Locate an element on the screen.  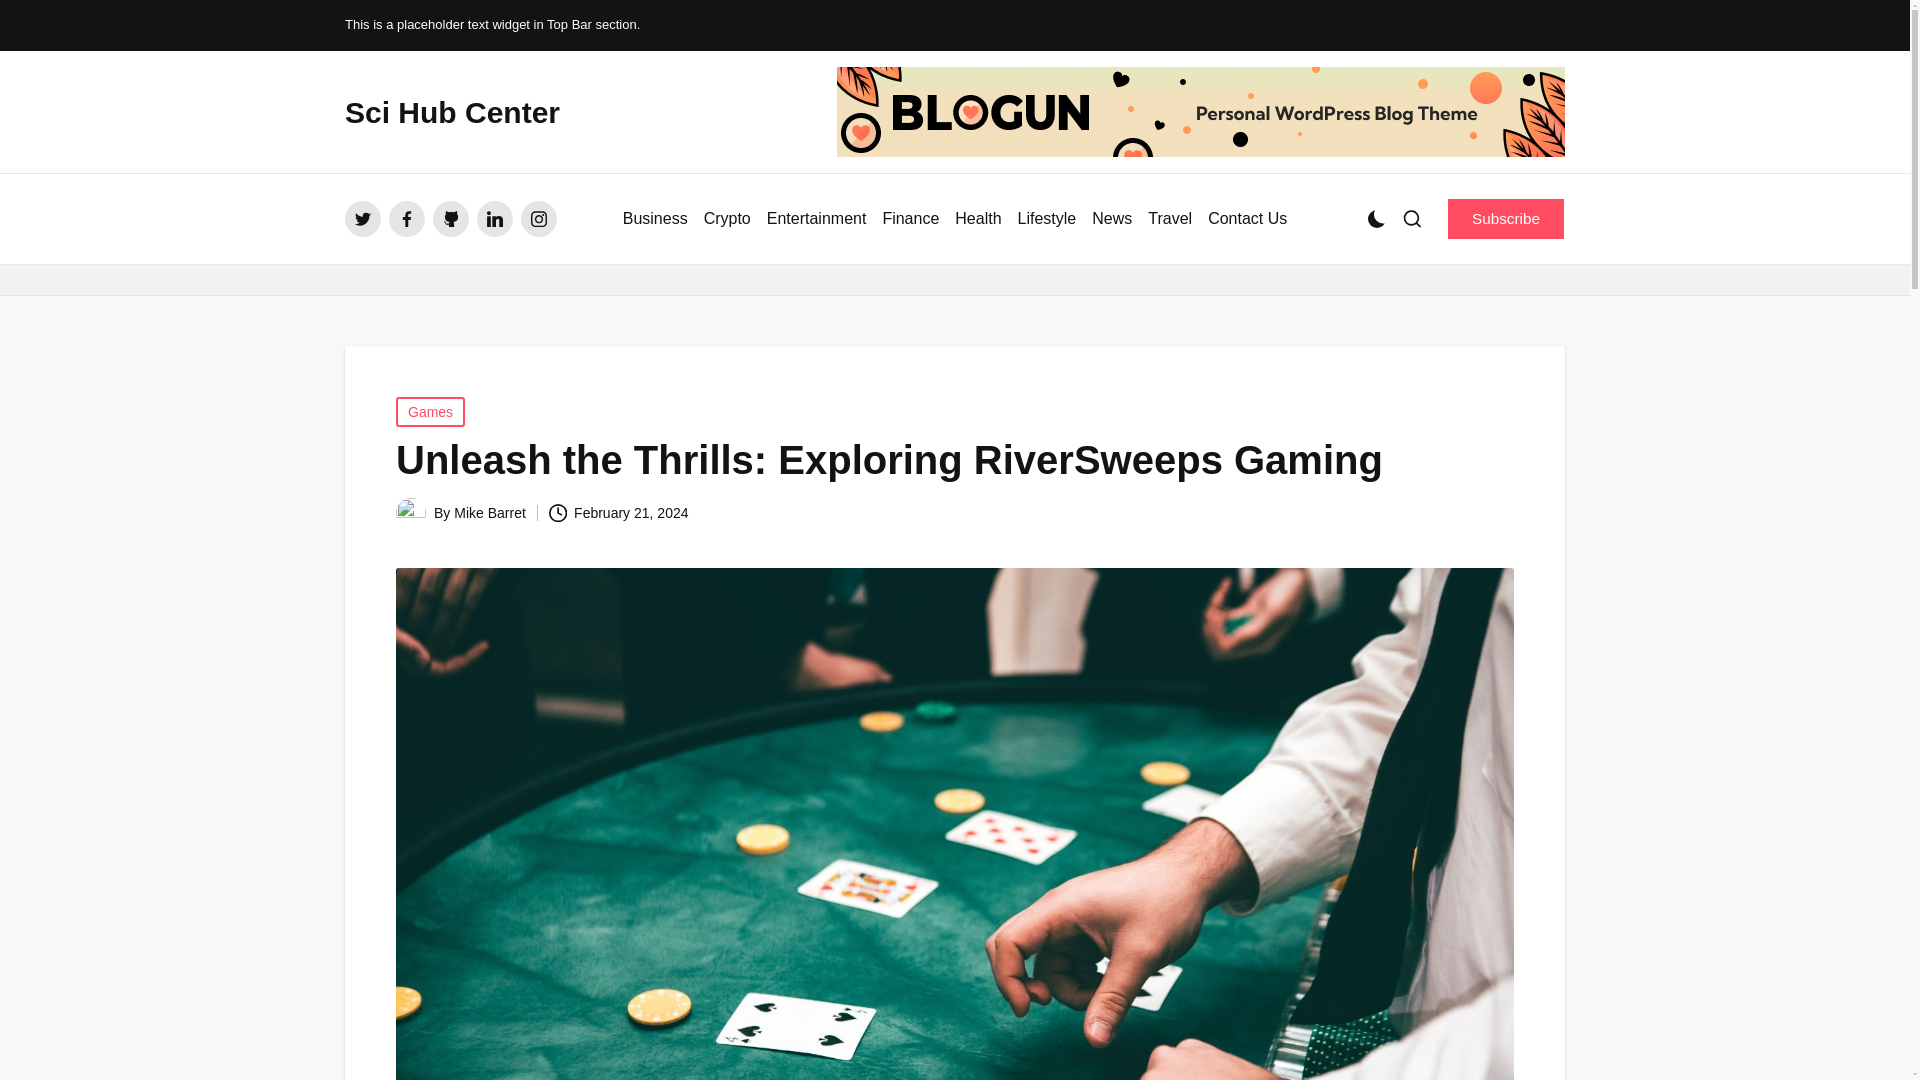
Entertainment is located at coordinates (816, 219).